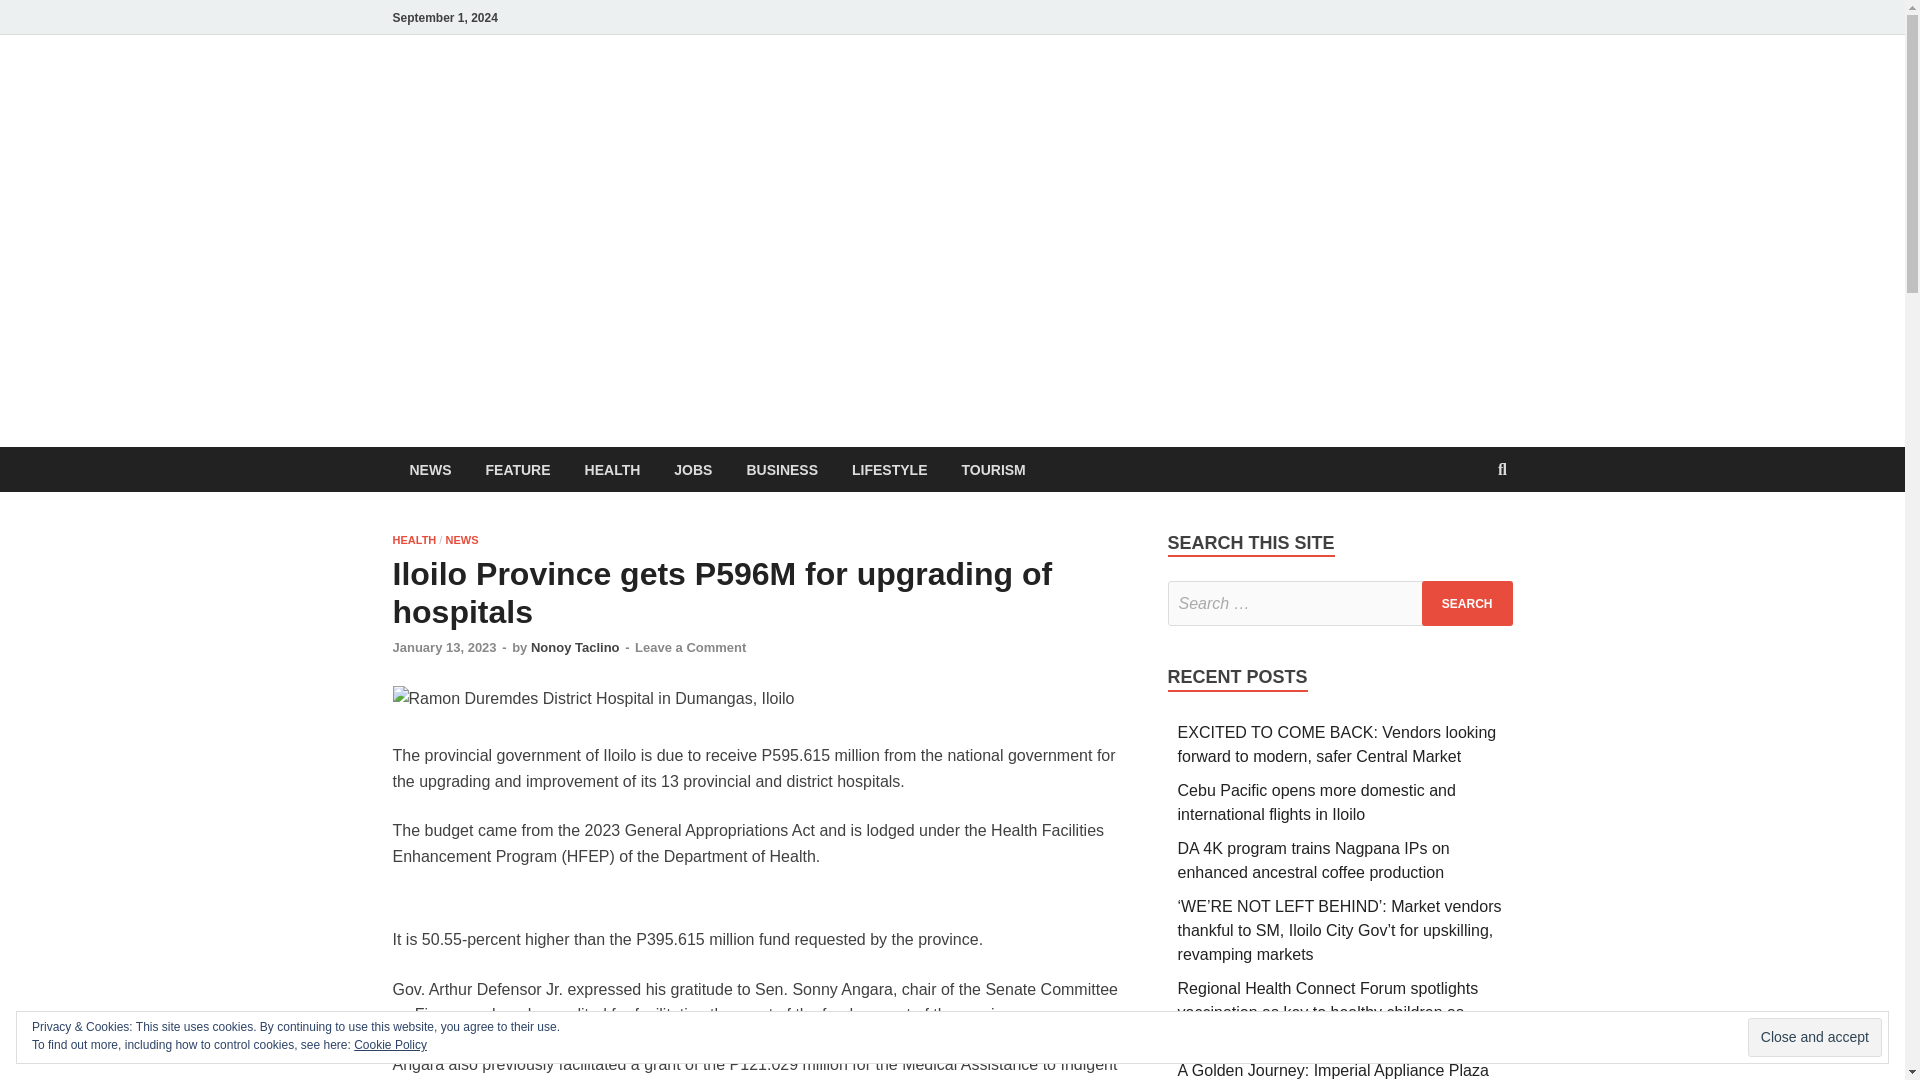  I want to click on Leave a Comment, so click(690, 647).